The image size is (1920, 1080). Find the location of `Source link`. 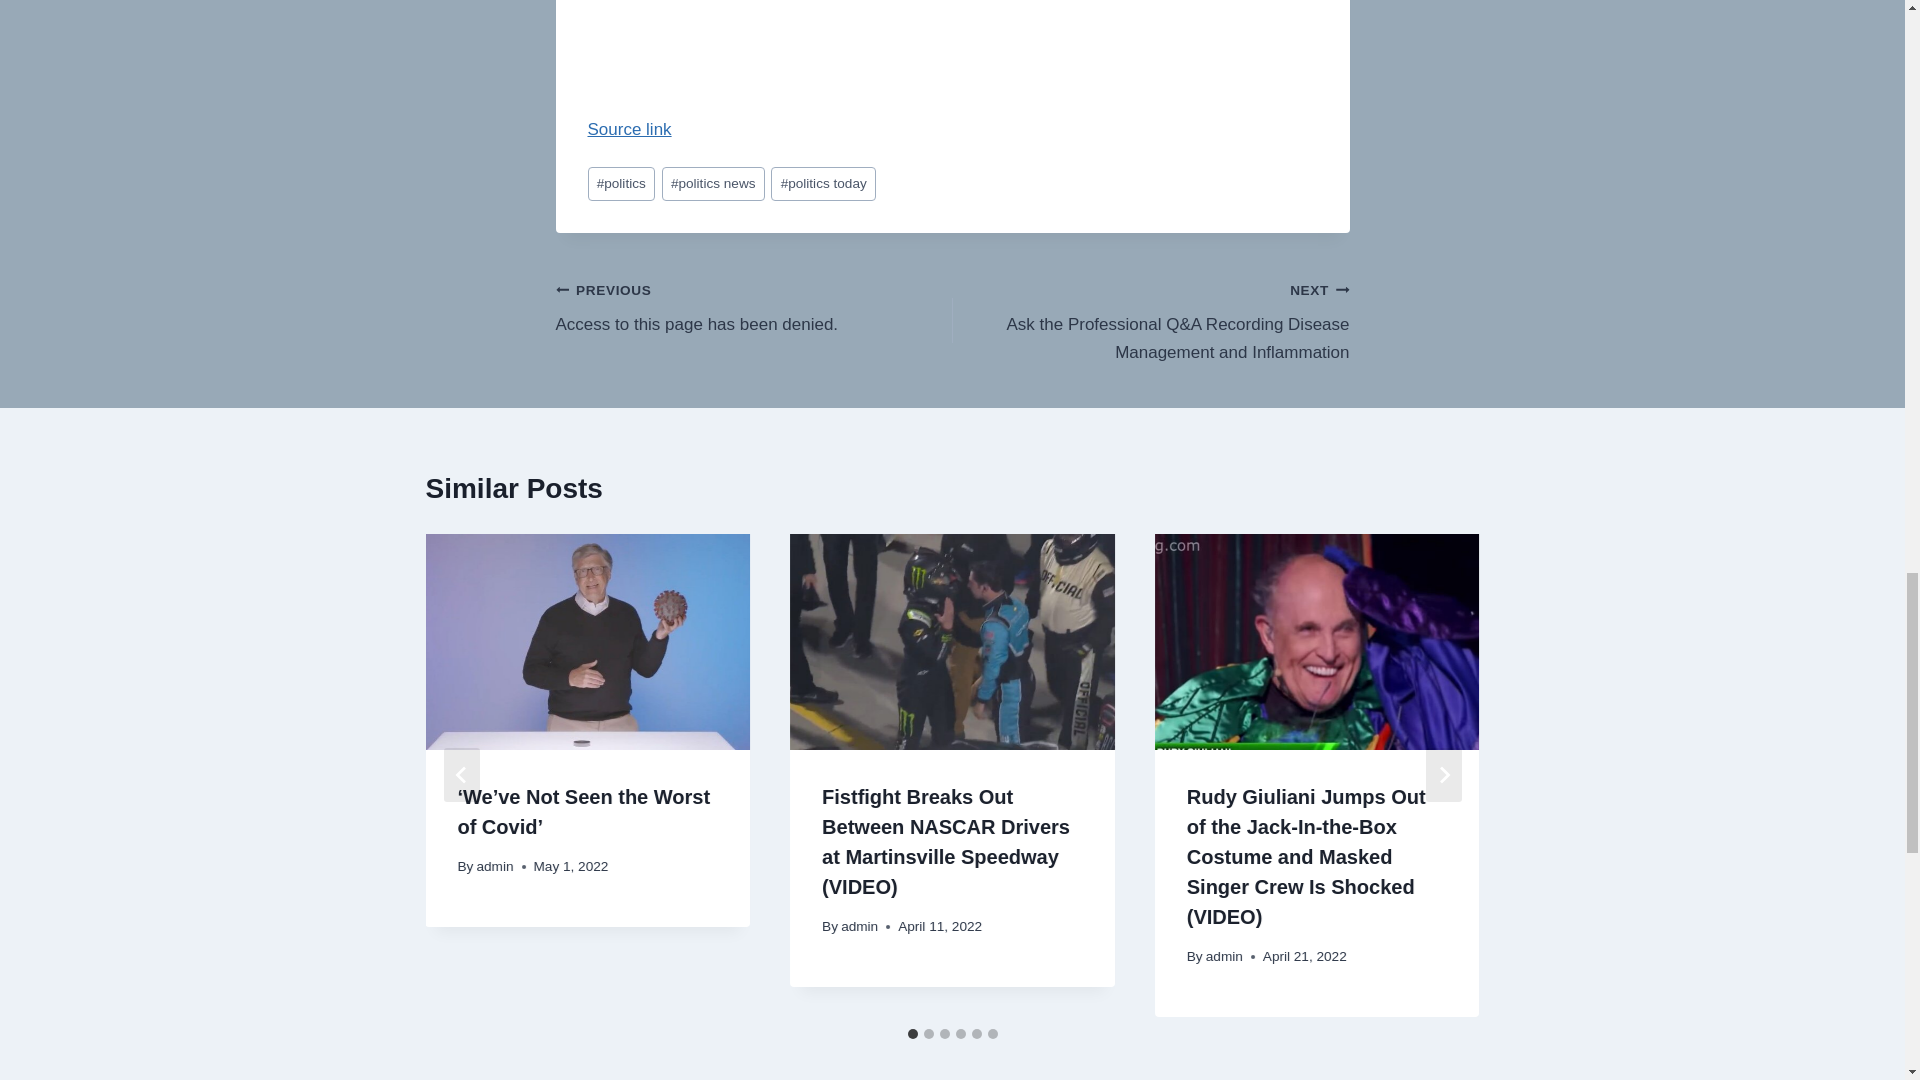

Source link is located at coordinates (630, 129).